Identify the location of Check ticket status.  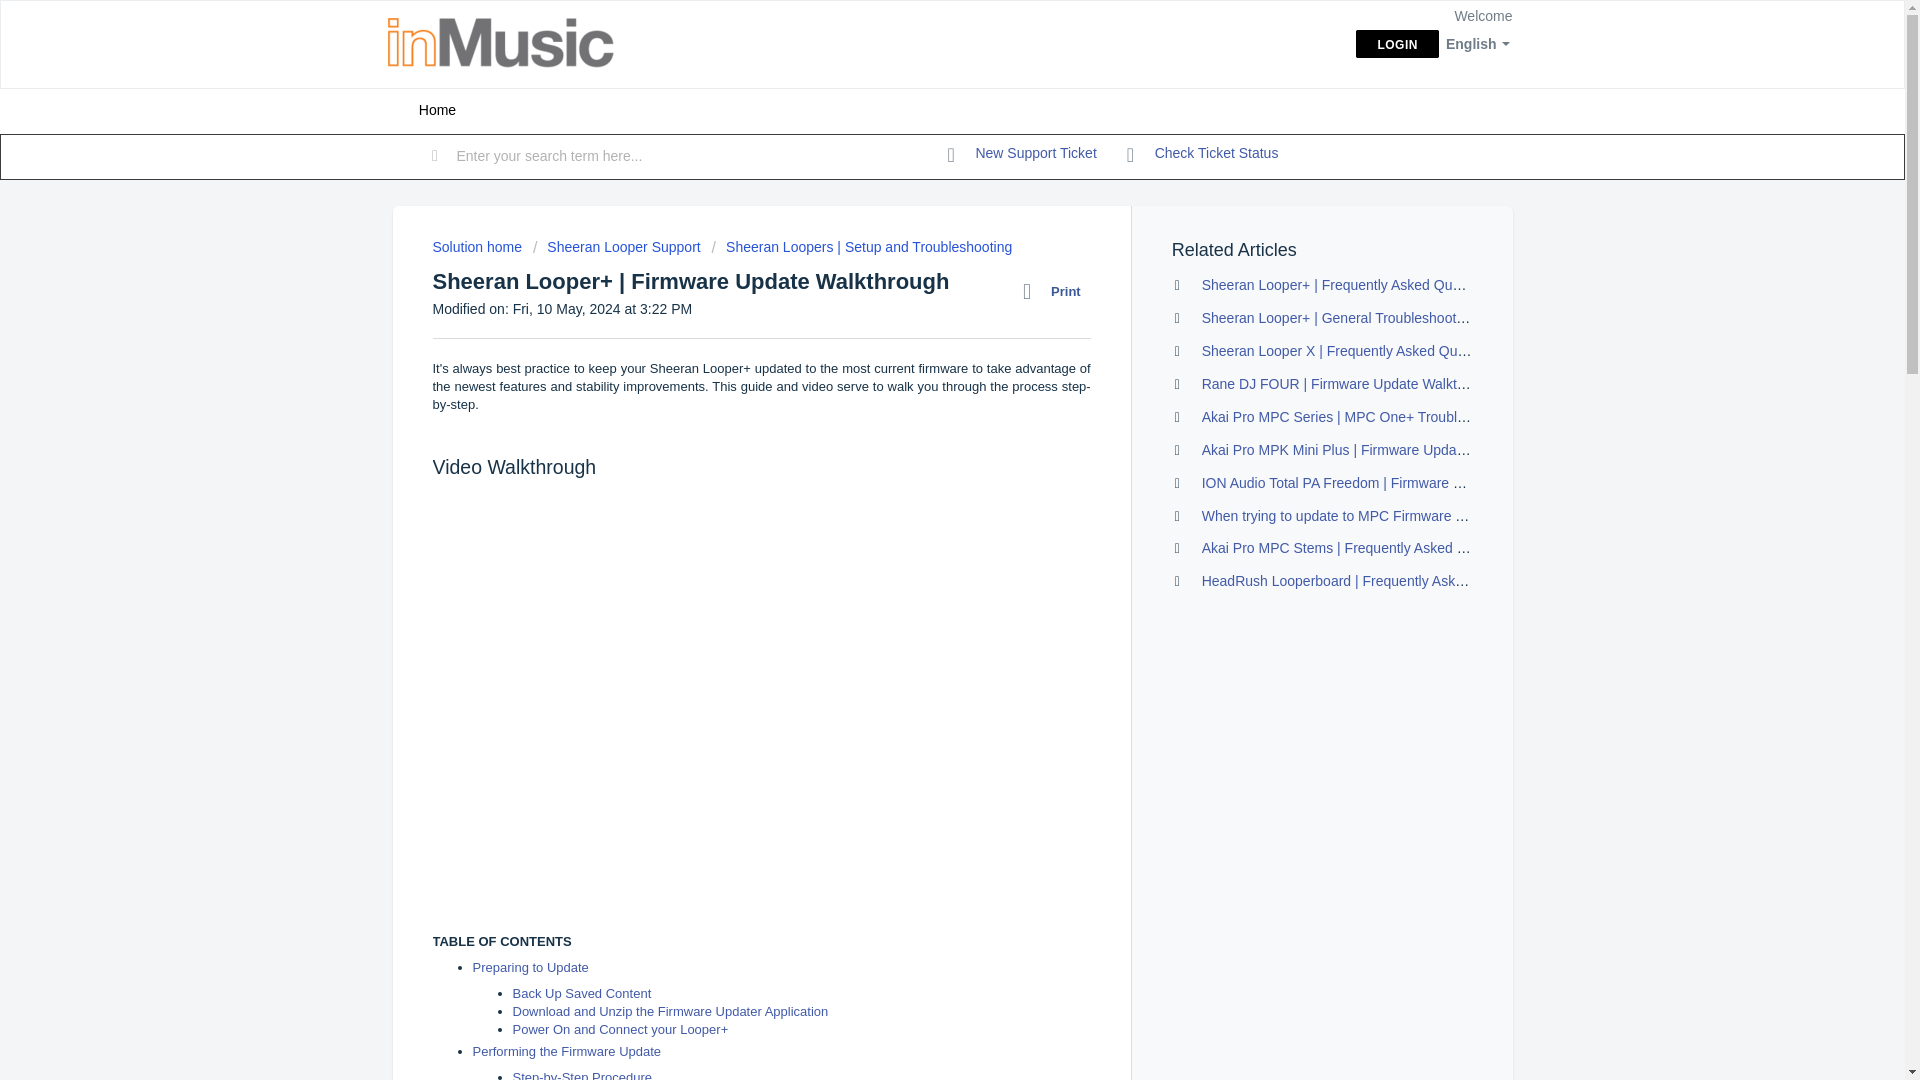
(1202, 154).